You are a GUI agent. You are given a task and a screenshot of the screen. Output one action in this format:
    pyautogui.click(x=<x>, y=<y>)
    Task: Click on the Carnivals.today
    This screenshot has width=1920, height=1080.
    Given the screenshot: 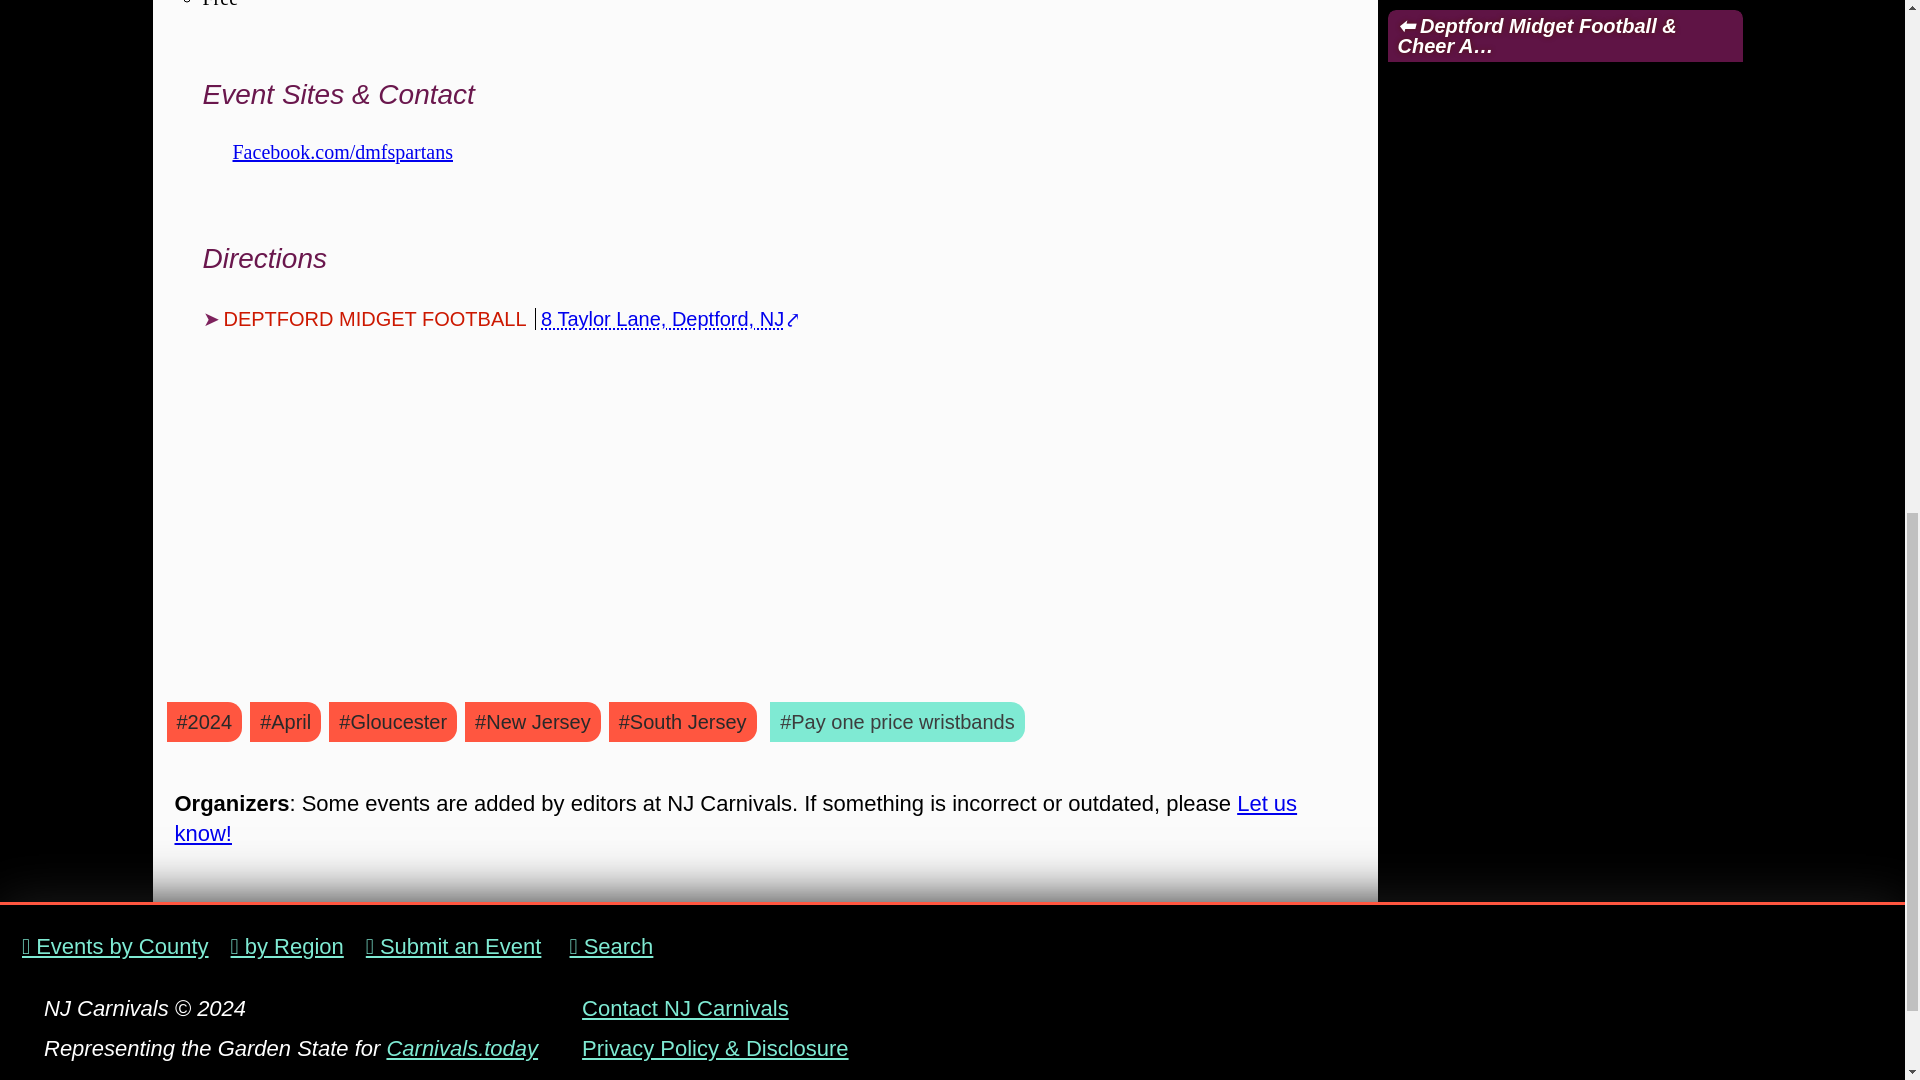 What is the action you would take?
    pyautogui.click(x=461, y=1048)
    